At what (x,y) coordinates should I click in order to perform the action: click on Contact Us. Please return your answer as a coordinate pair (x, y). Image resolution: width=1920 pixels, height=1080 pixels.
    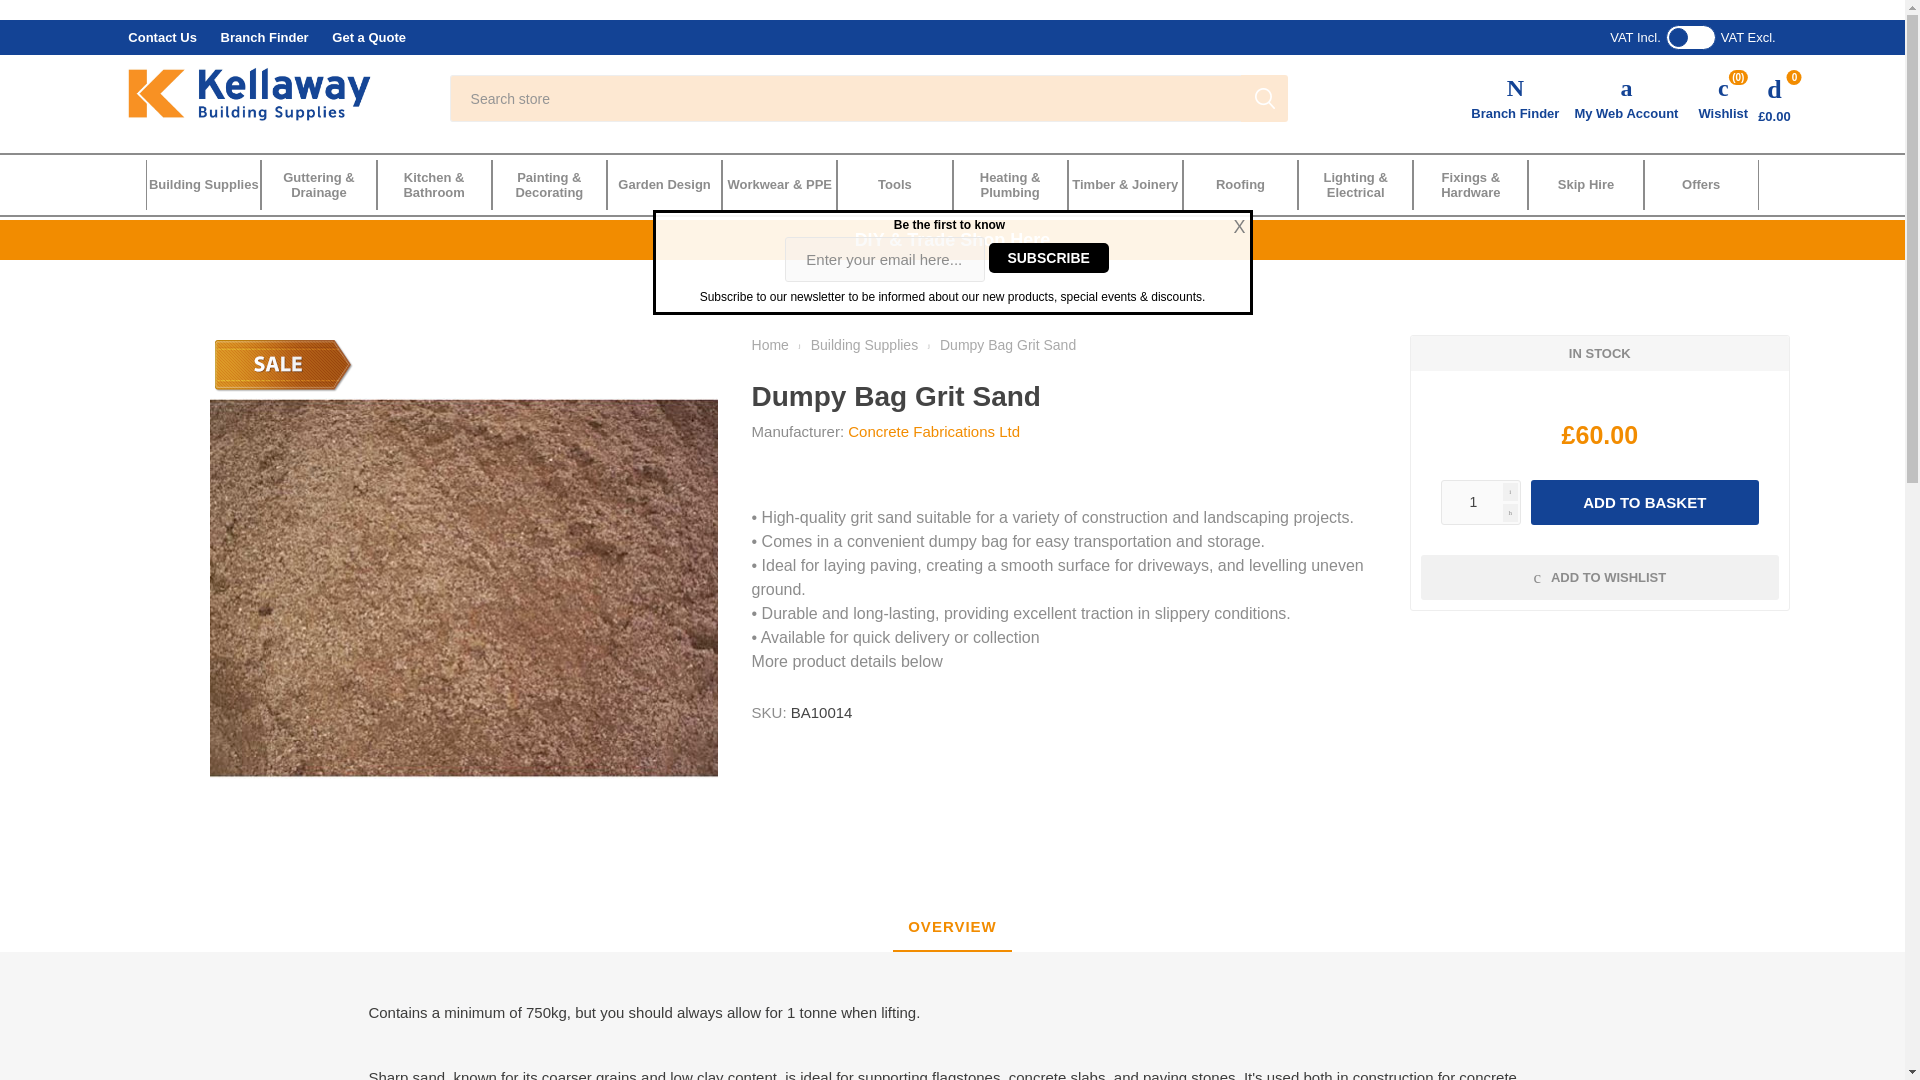
    Looking at the image, I should click on (162, 38).